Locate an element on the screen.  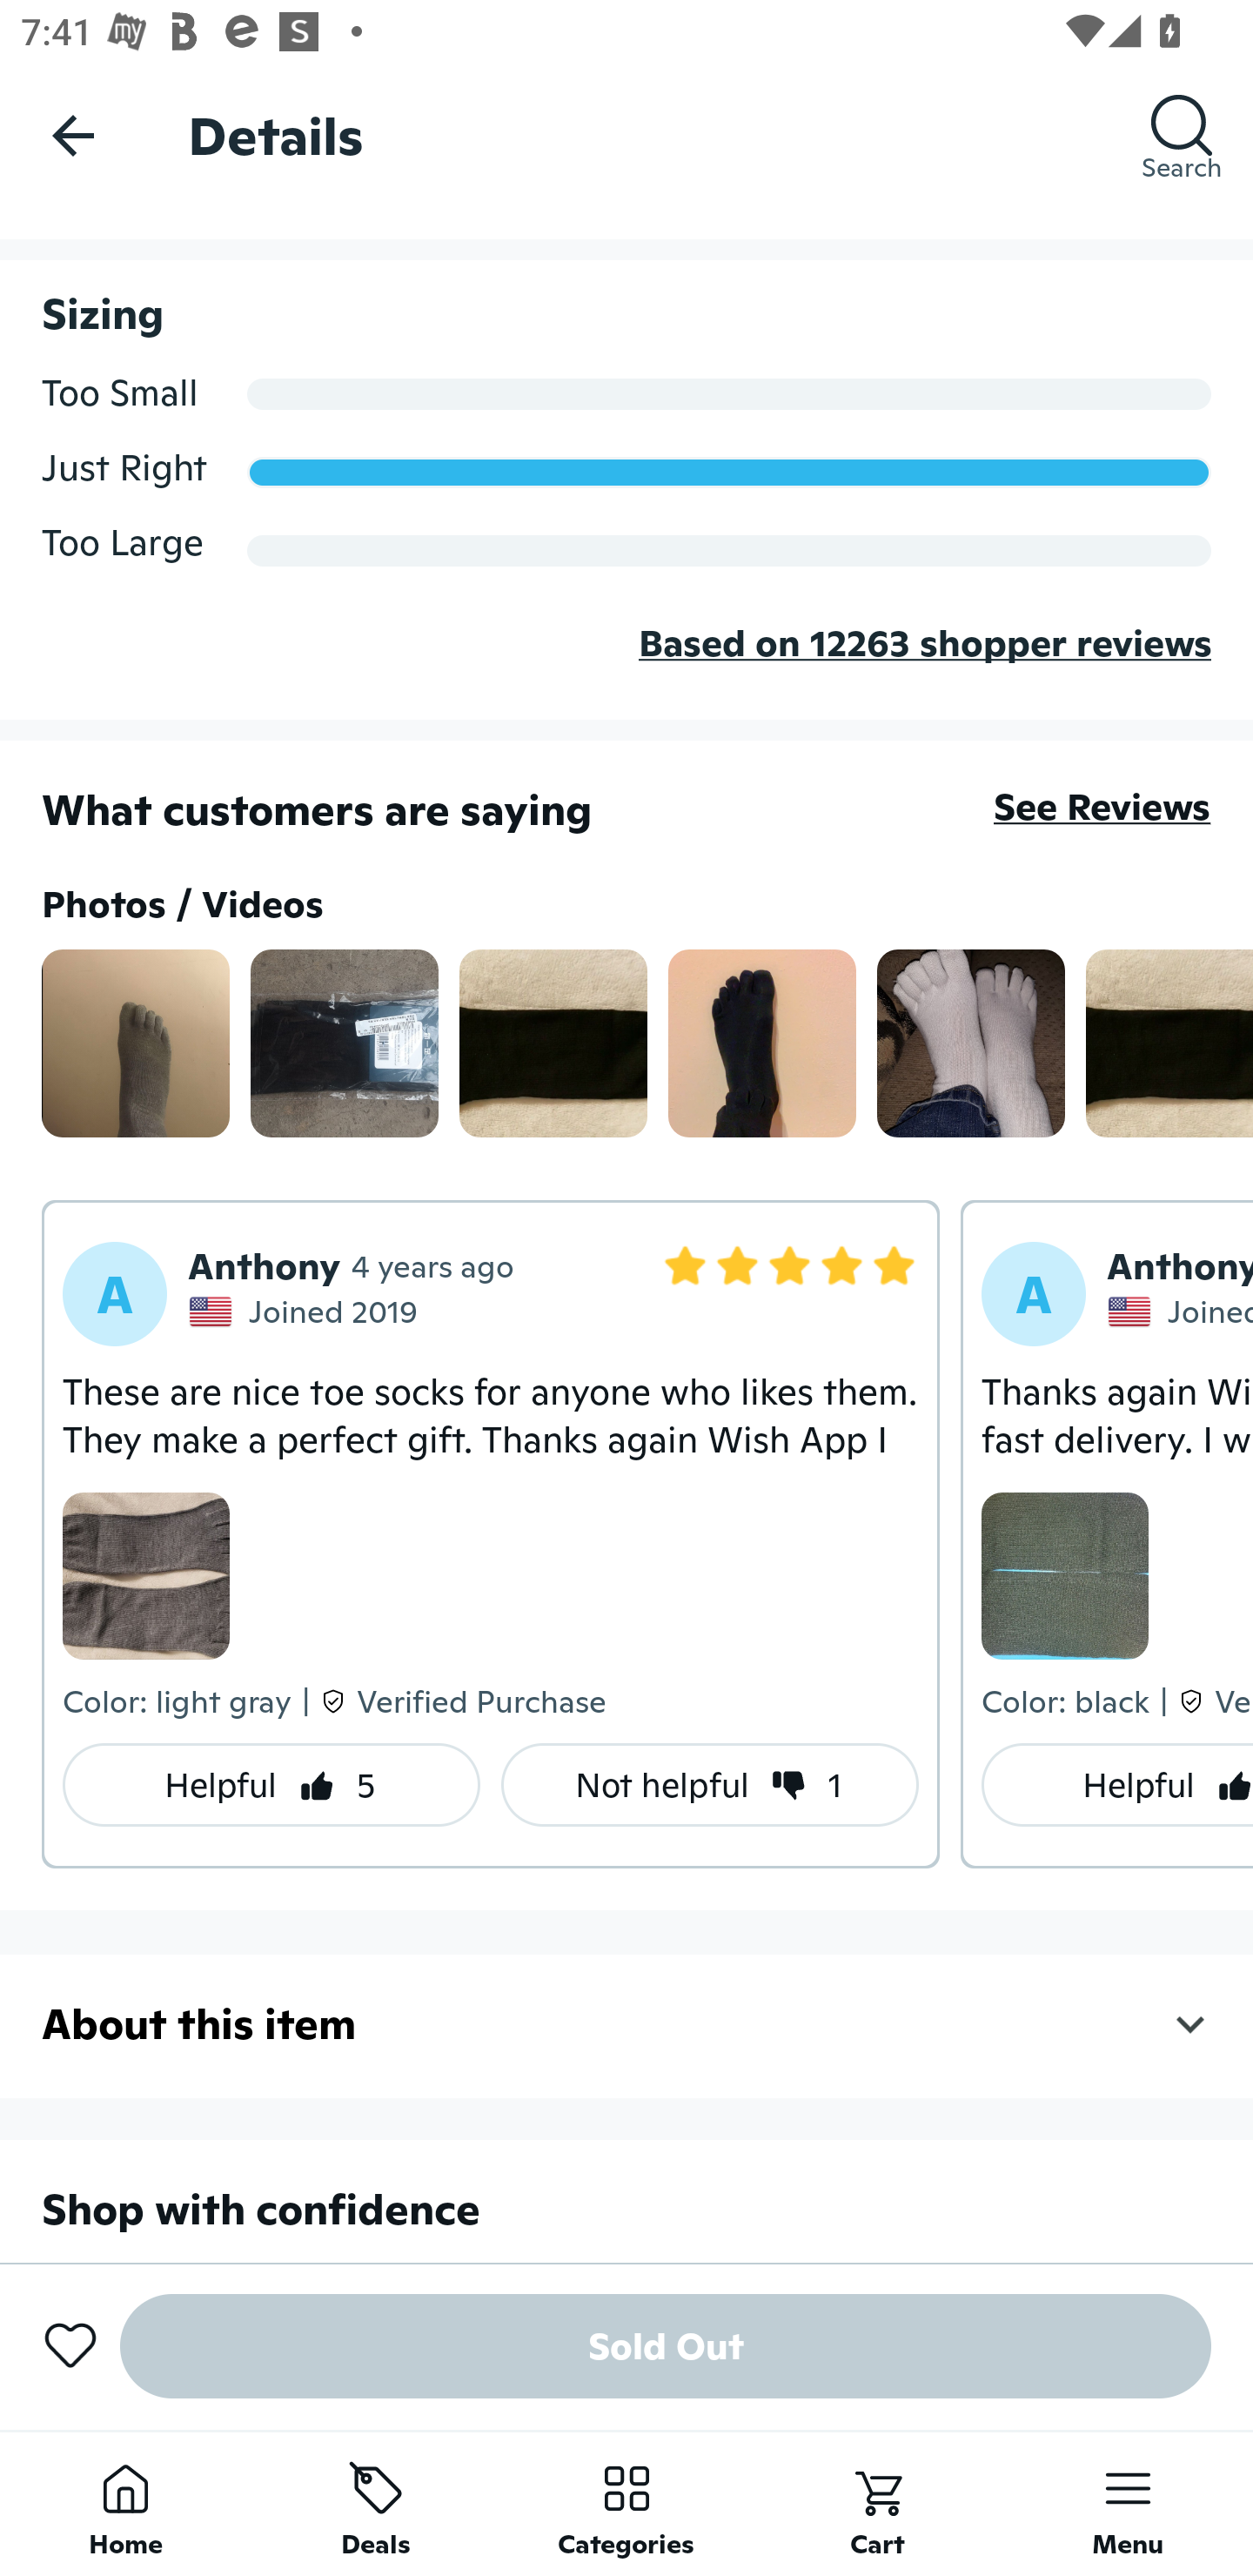
Navigate up is located at coordinates (73, 135).